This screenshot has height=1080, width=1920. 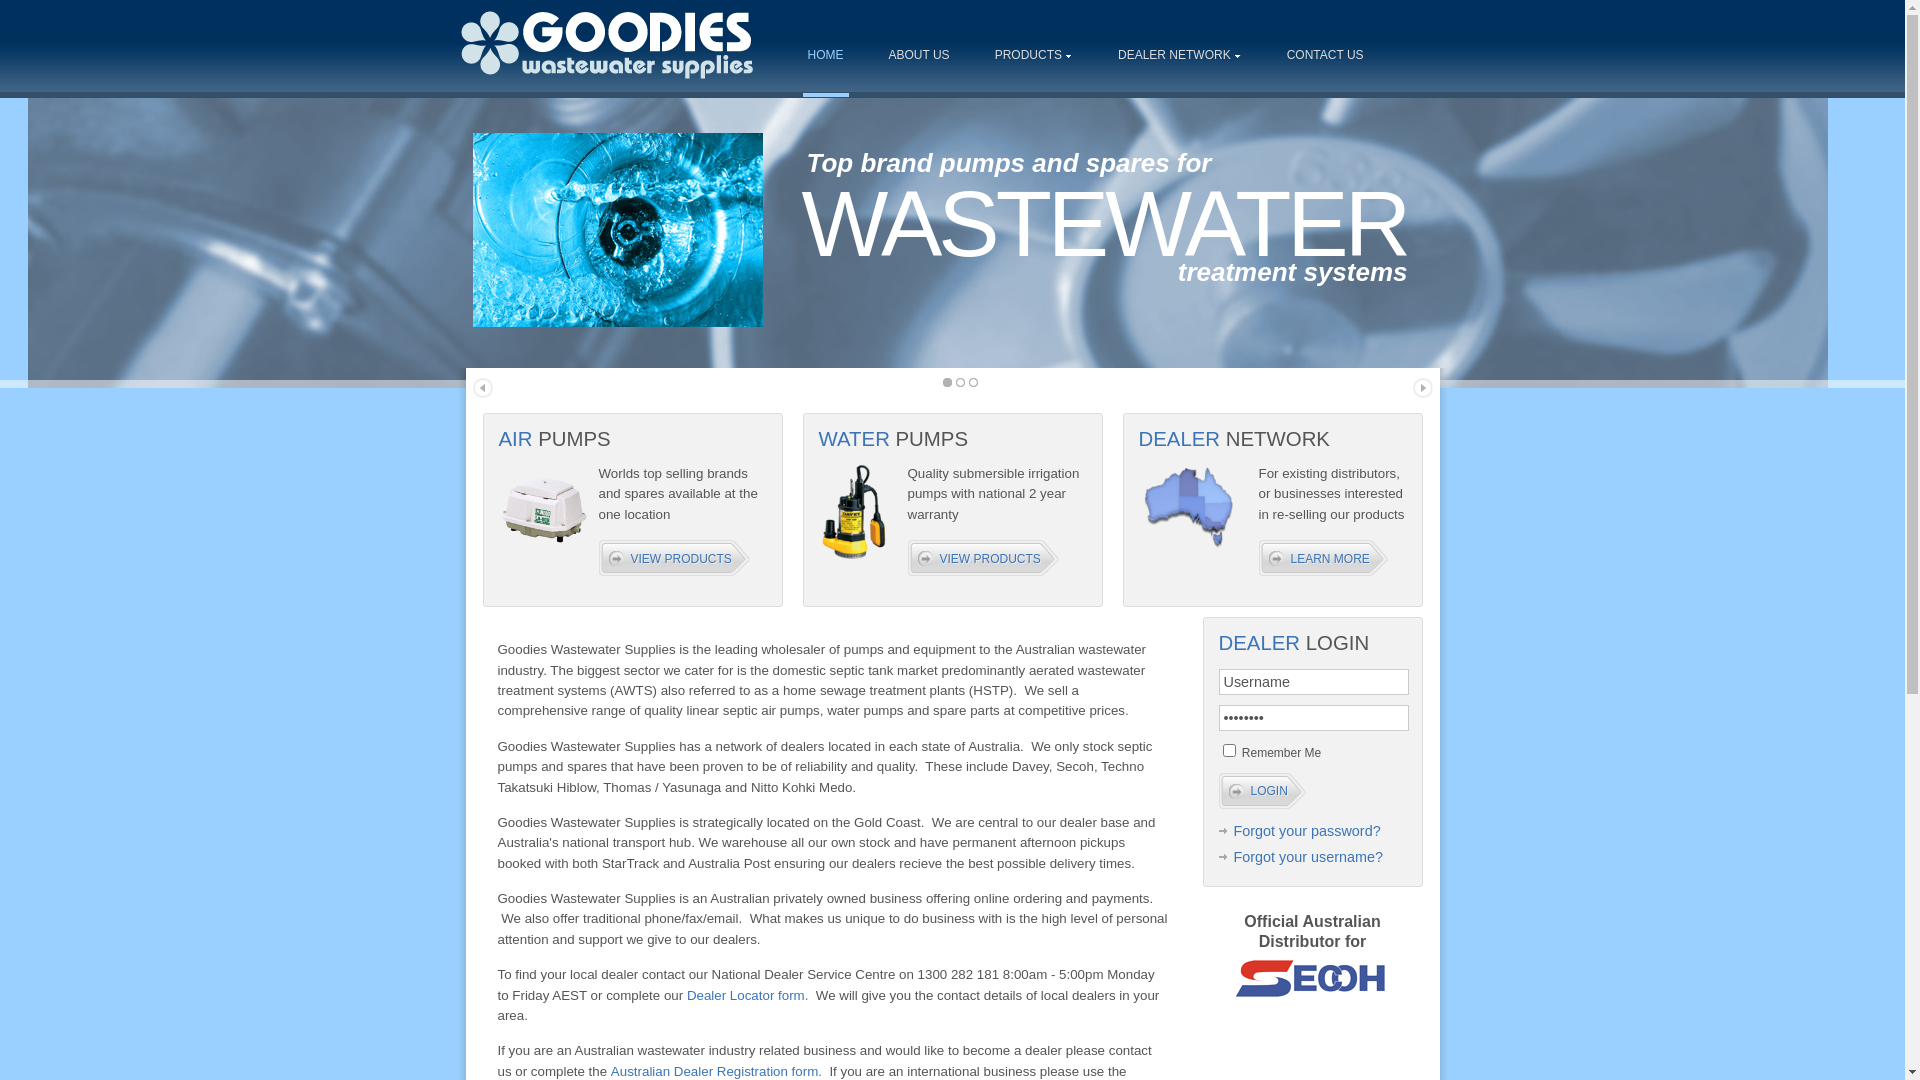 I want to click on Forgot your username?, so click(x=1300, y=857).